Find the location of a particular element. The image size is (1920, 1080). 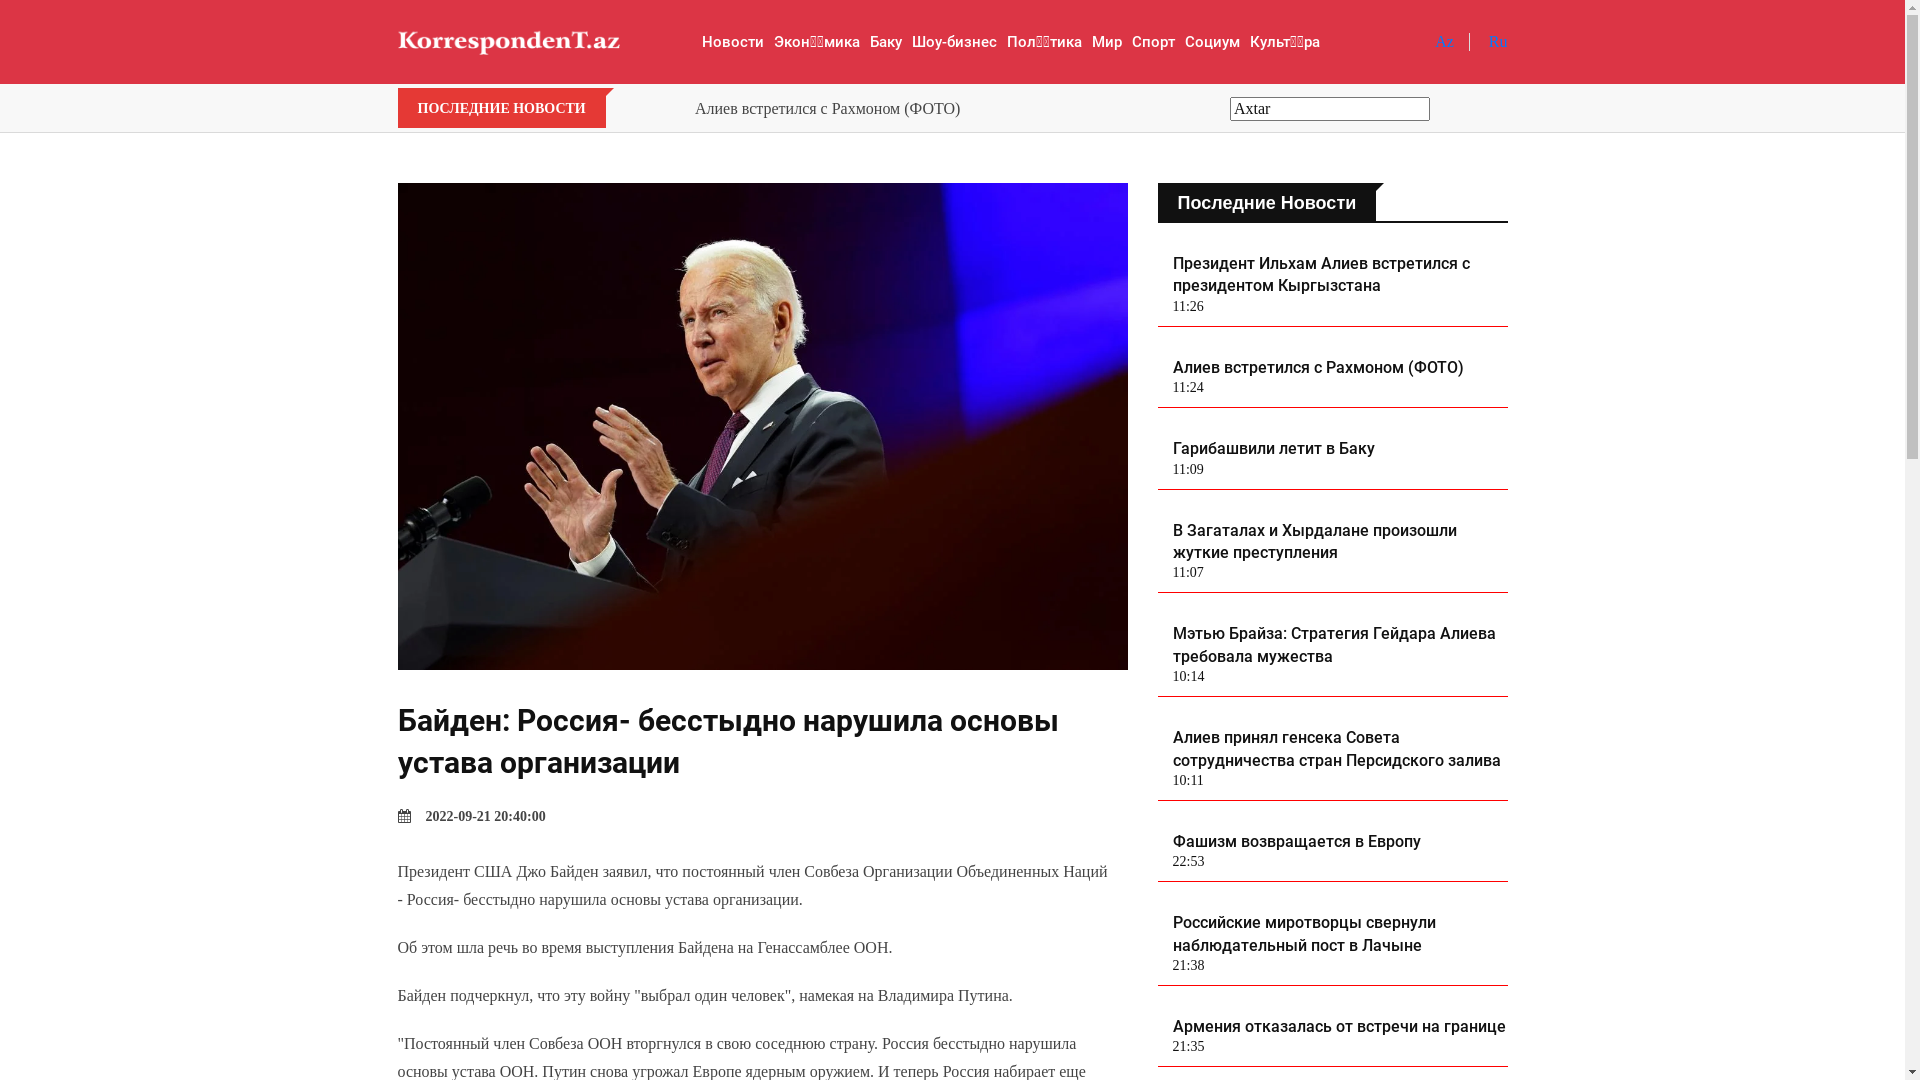

2022-09-21 20:40:00 is located at coordinates (472, 816).